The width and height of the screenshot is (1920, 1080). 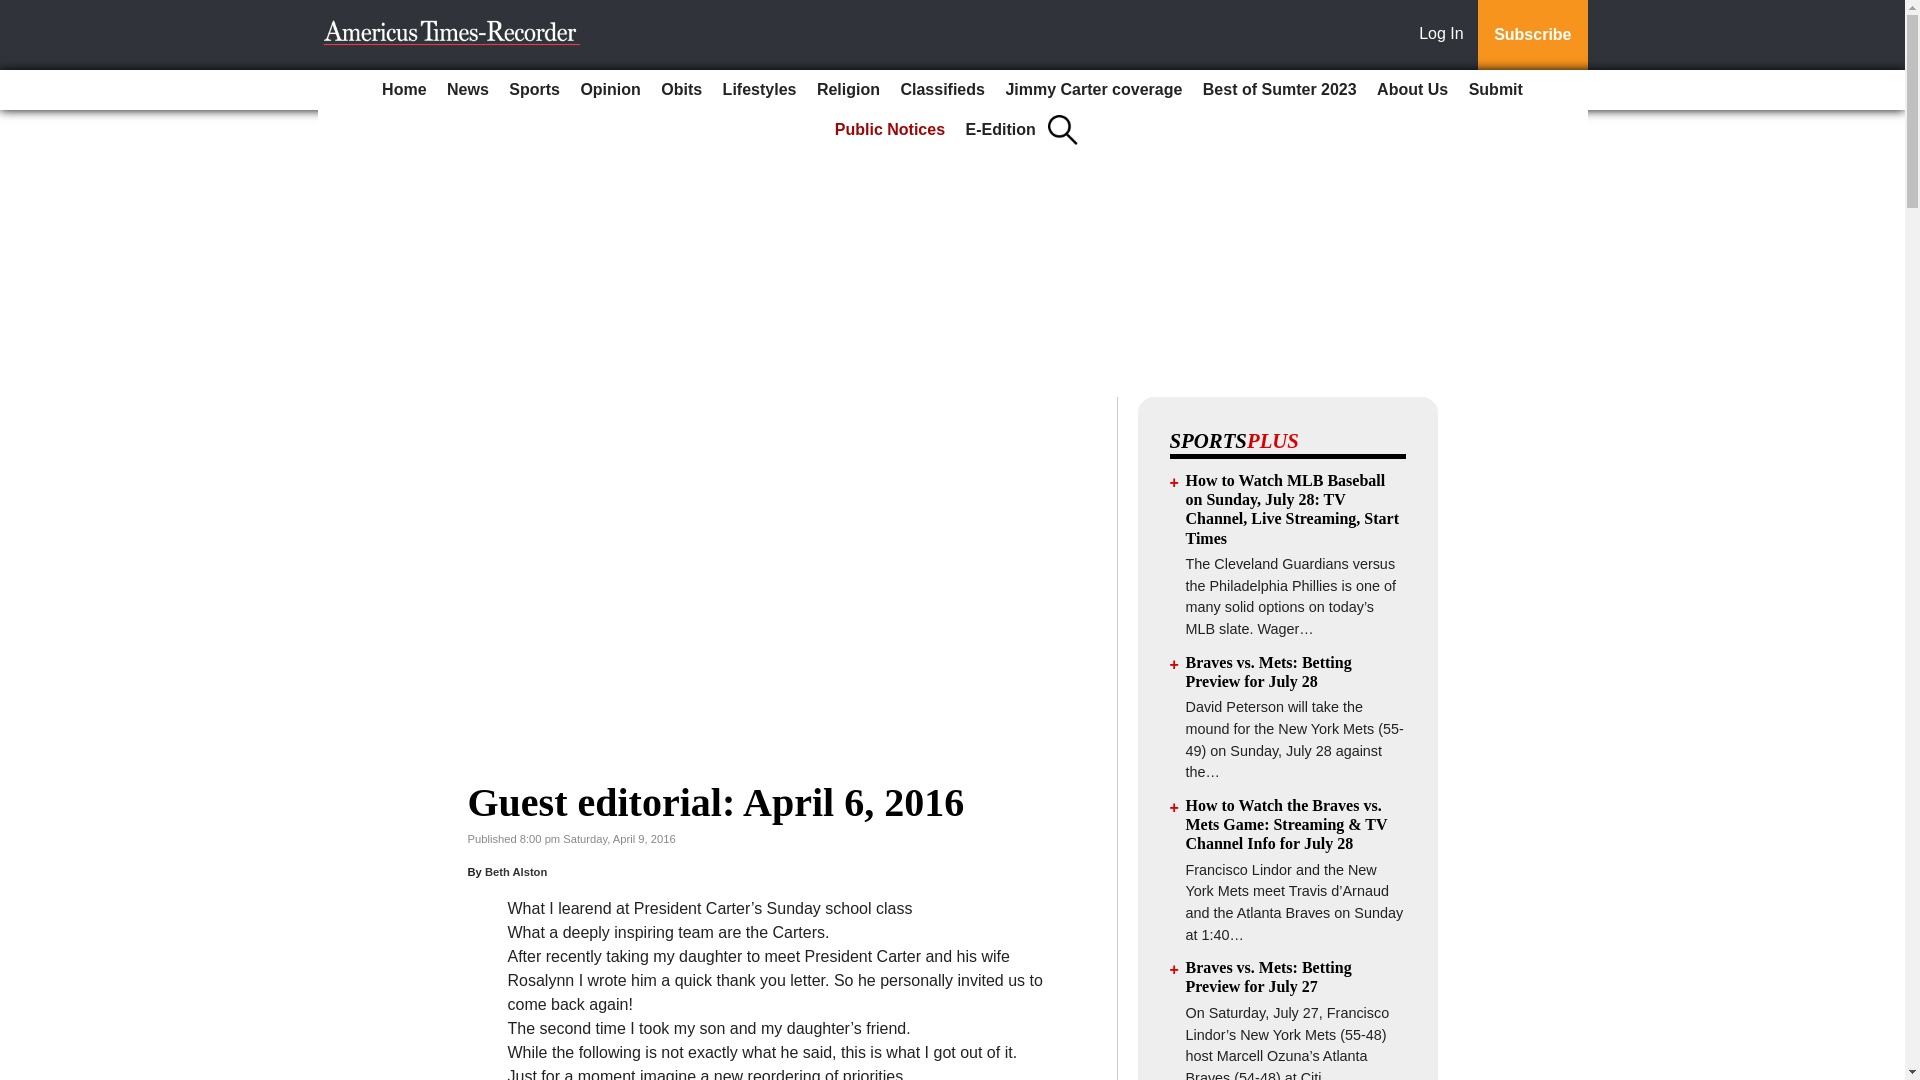 What do you see at coordinates (1268, 672) in the screenshot?
I see `Braves vs. Mets: Betting Preview for July 28` at bounding box center [1268, 672].